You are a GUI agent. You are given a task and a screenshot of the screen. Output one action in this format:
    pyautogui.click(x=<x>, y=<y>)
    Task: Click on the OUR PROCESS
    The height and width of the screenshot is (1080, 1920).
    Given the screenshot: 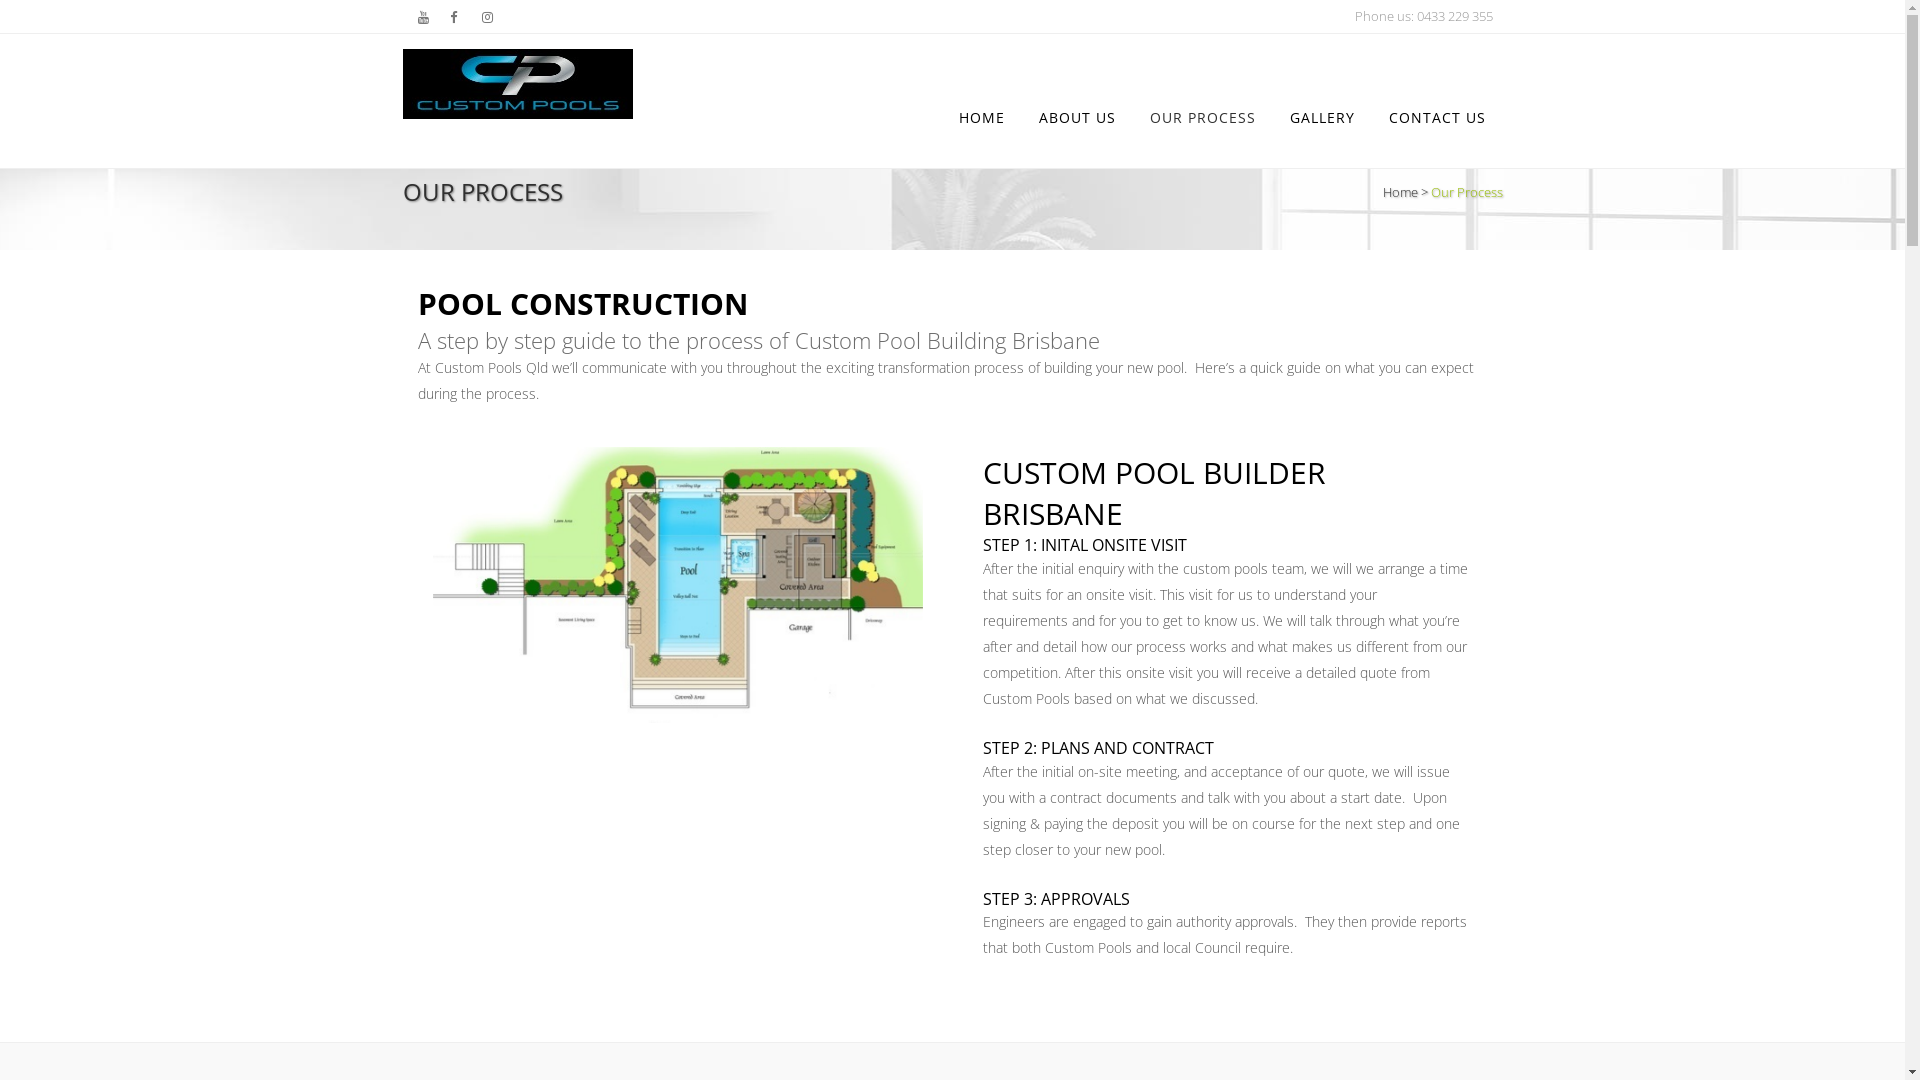 What is the action you would take?
    pyautogui.click(x=1202, y=118)
    